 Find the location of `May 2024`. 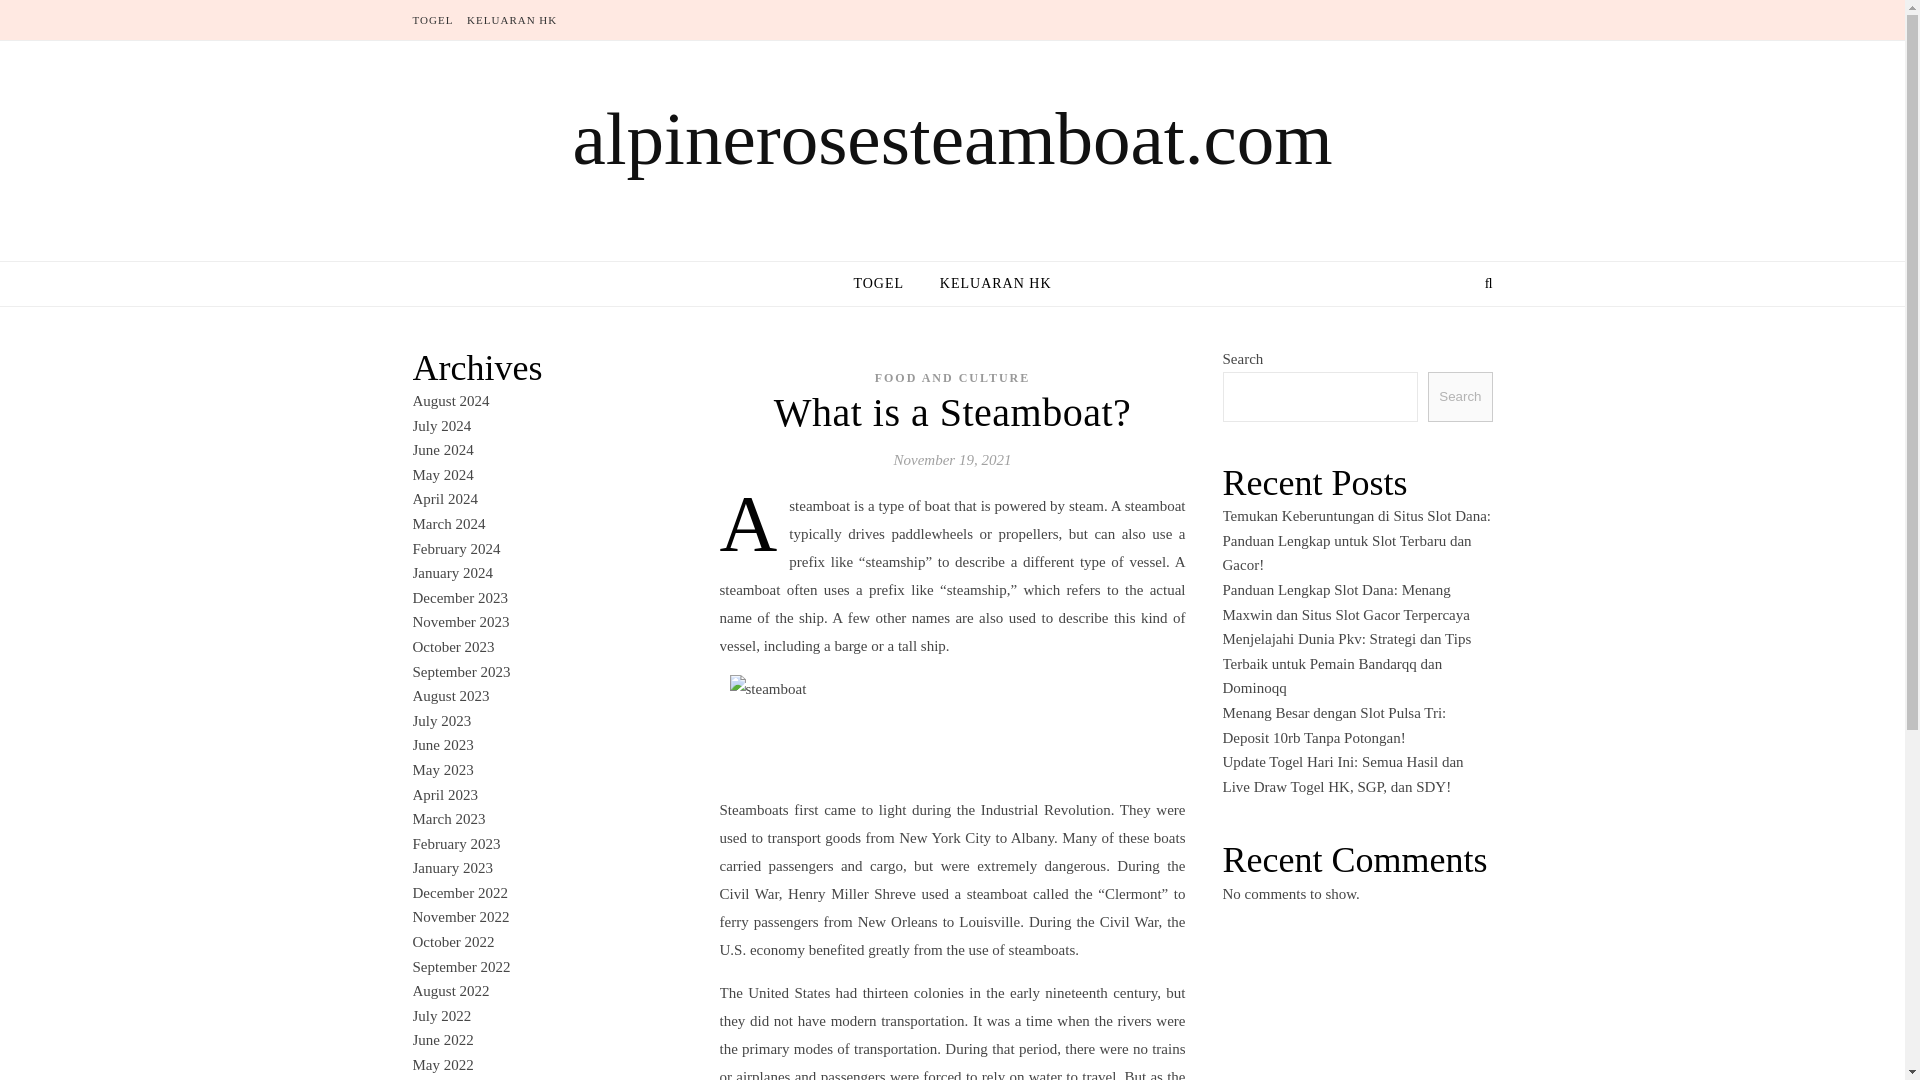

May 2024 is located at coordinates (442, 474).